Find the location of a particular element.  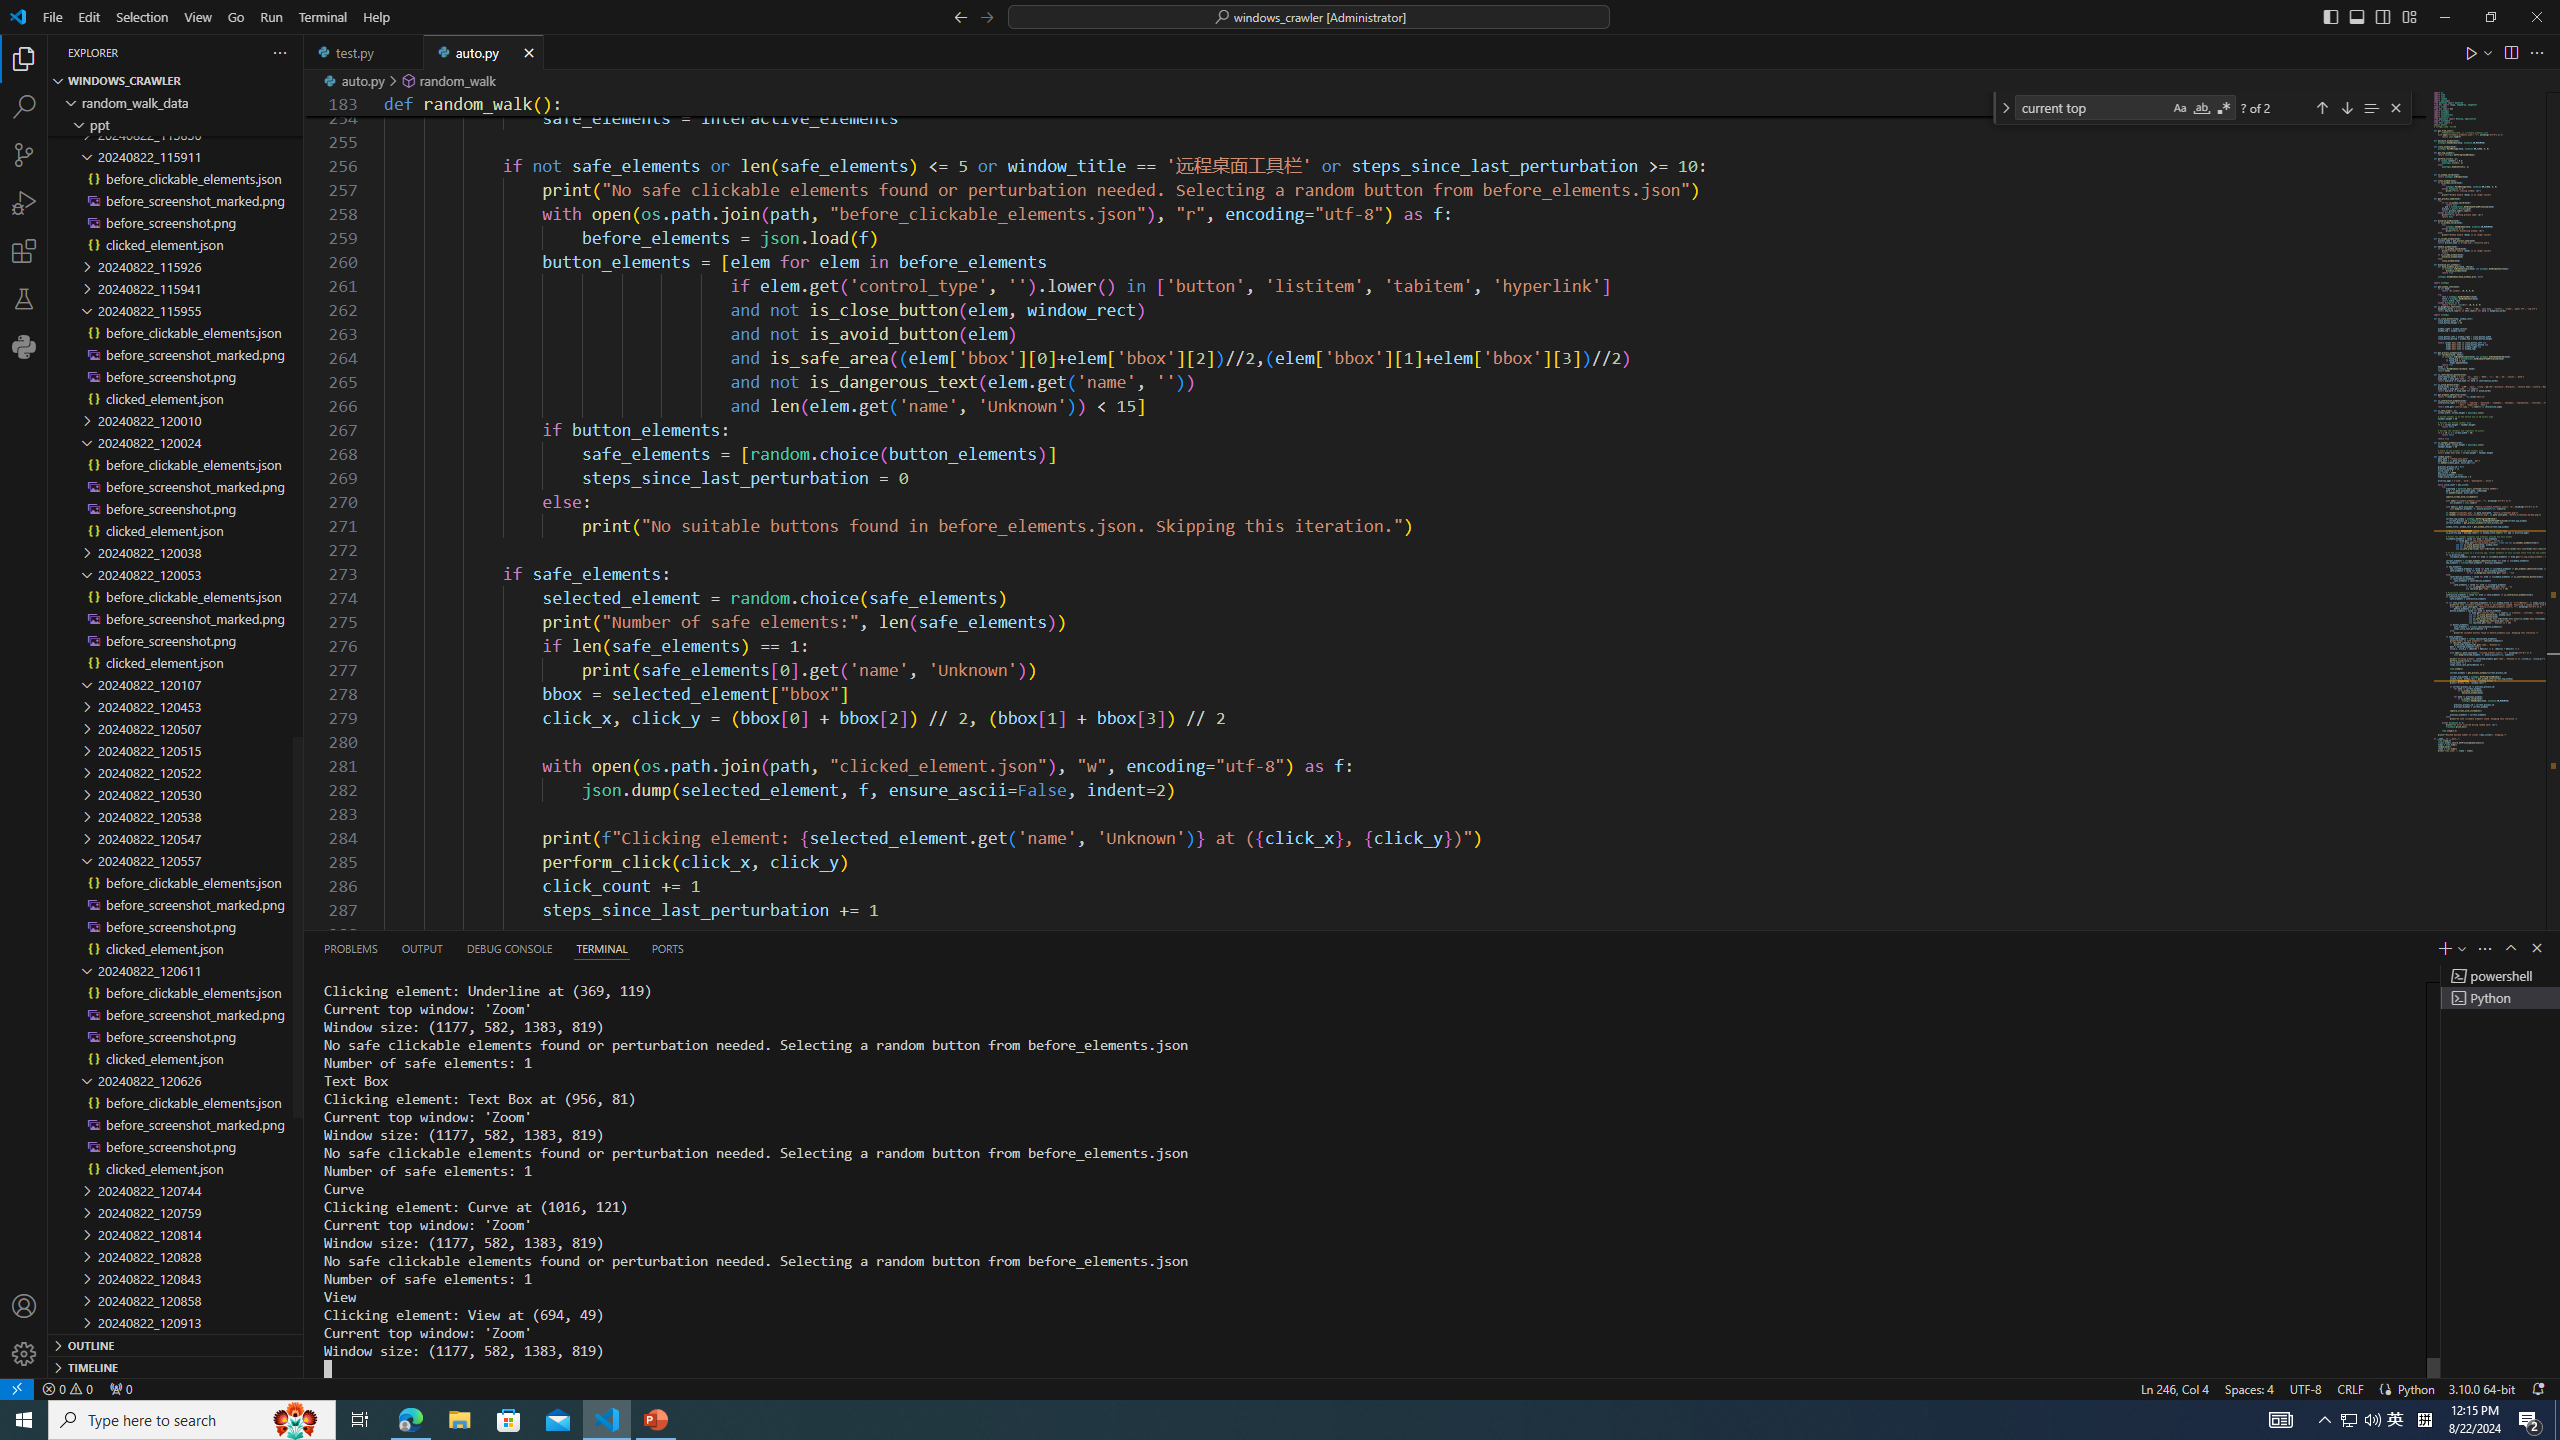

Problems (Ctrl+Shift+M) is located at coordinates (350, 948).